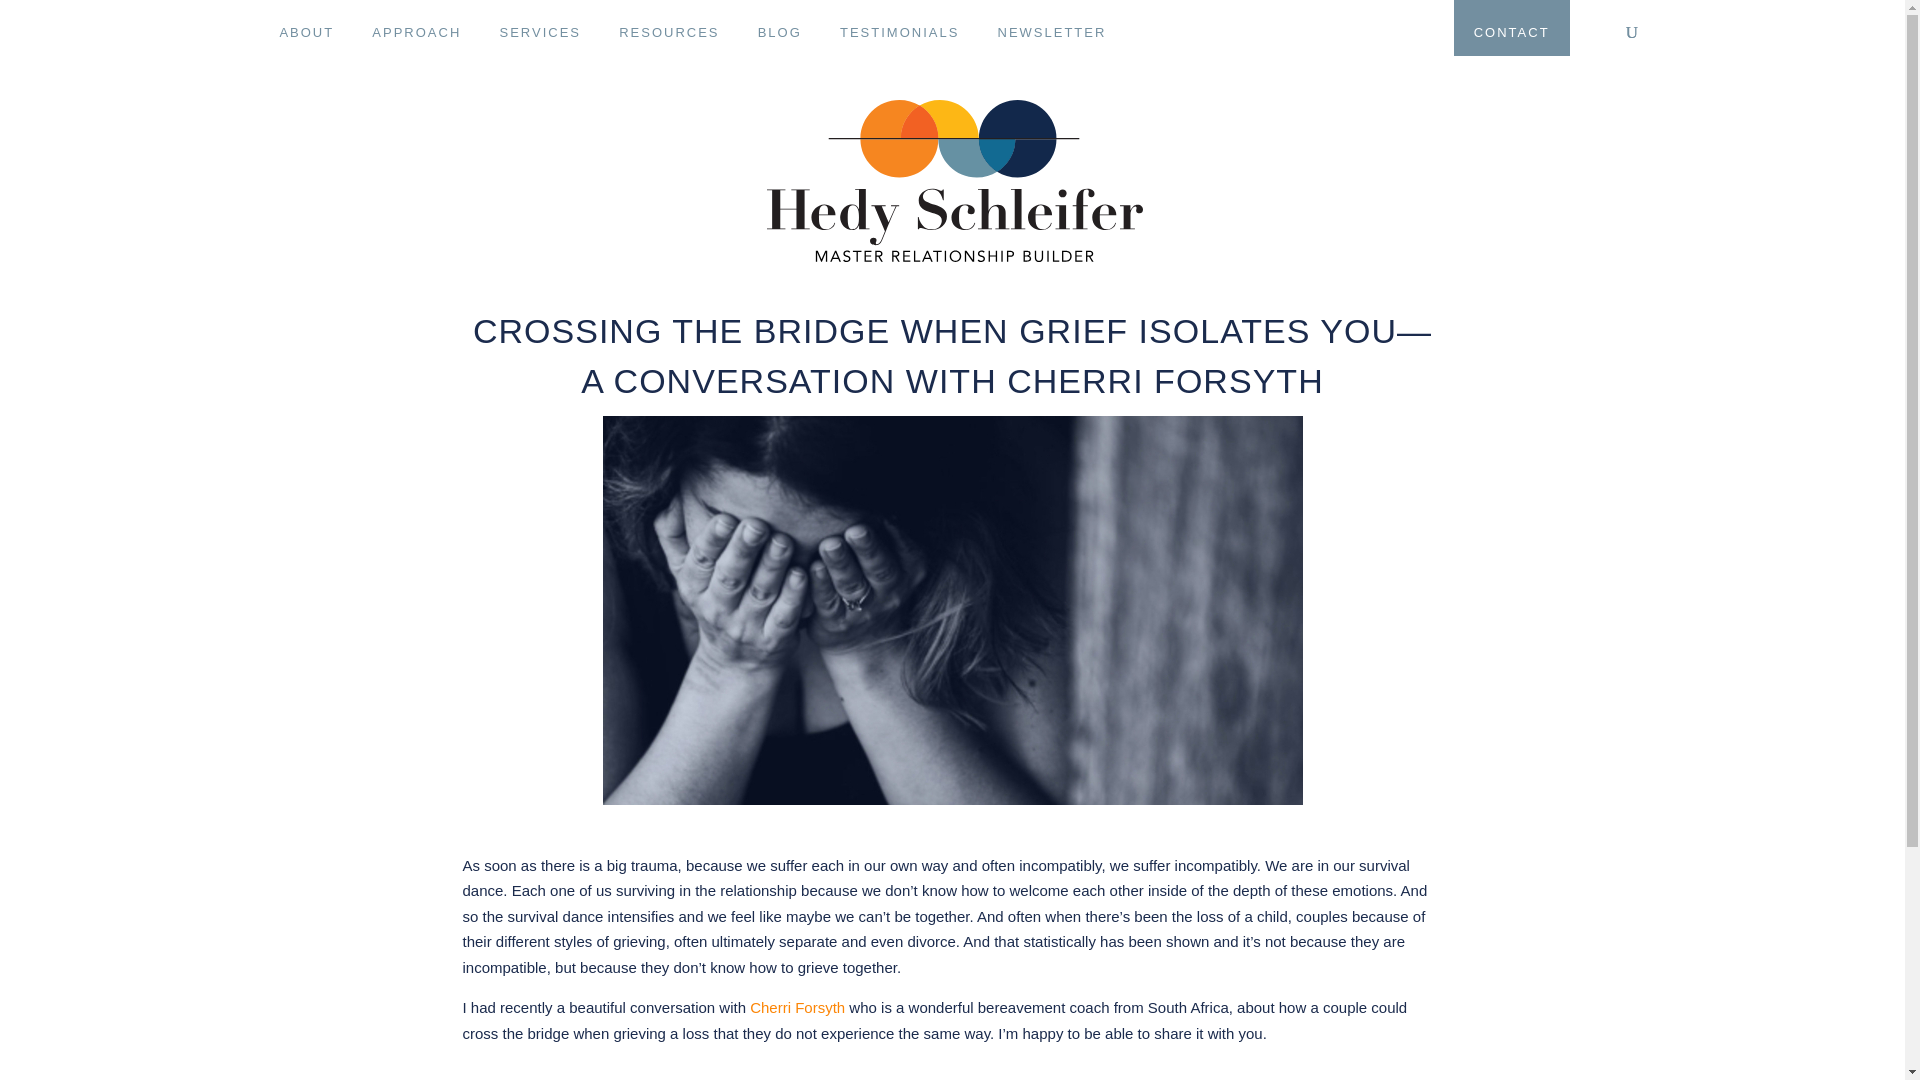 The image size is (1920, 1080). What do you see at coordinates (899, 32) in the screenshot?
I see `TESTIMONIALS` at bounding box center [899, 32].